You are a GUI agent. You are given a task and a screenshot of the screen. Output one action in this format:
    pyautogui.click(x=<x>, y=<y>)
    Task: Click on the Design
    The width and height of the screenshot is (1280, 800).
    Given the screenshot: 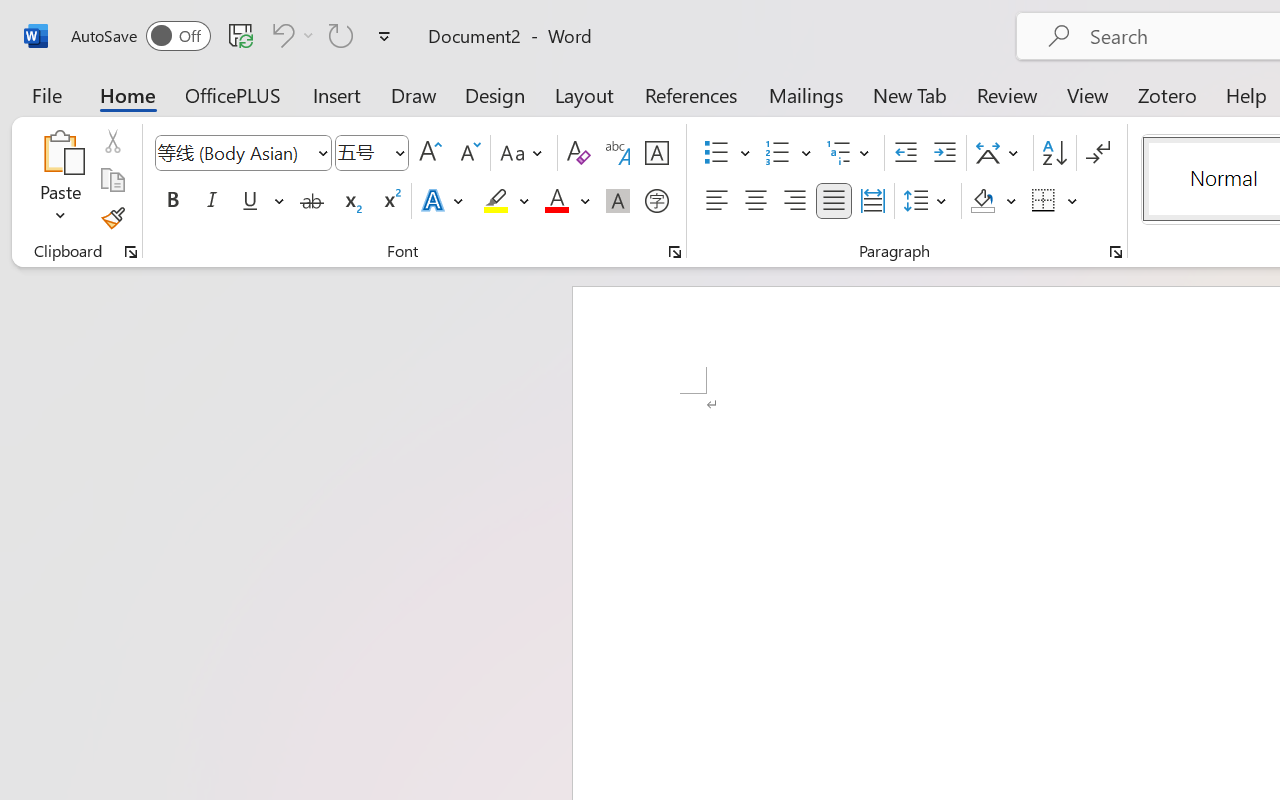 What is the action you would take?
    pyautogui.click(x=495, y=94)
    